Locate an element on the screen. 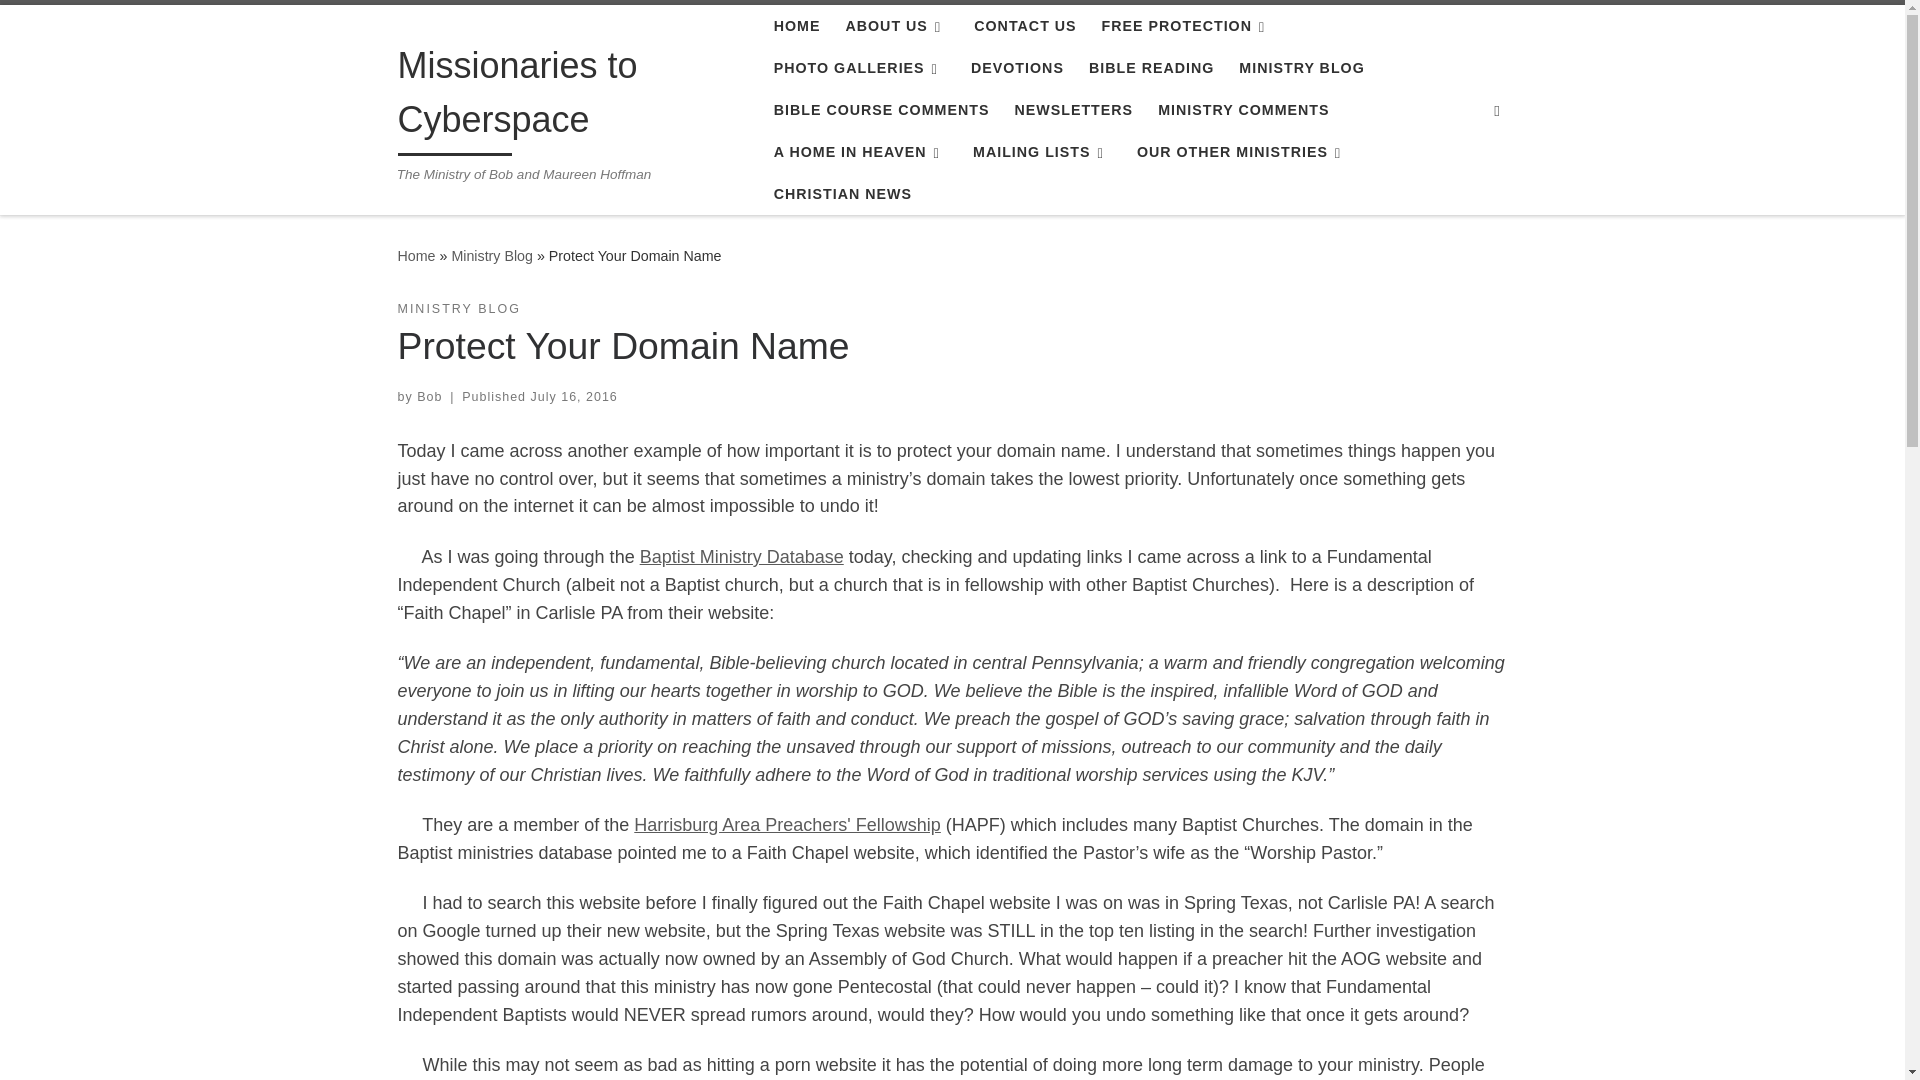 This screenshot has height=1080, width=1920. FREE PROTECTION is located at coordinates (1186, 26).